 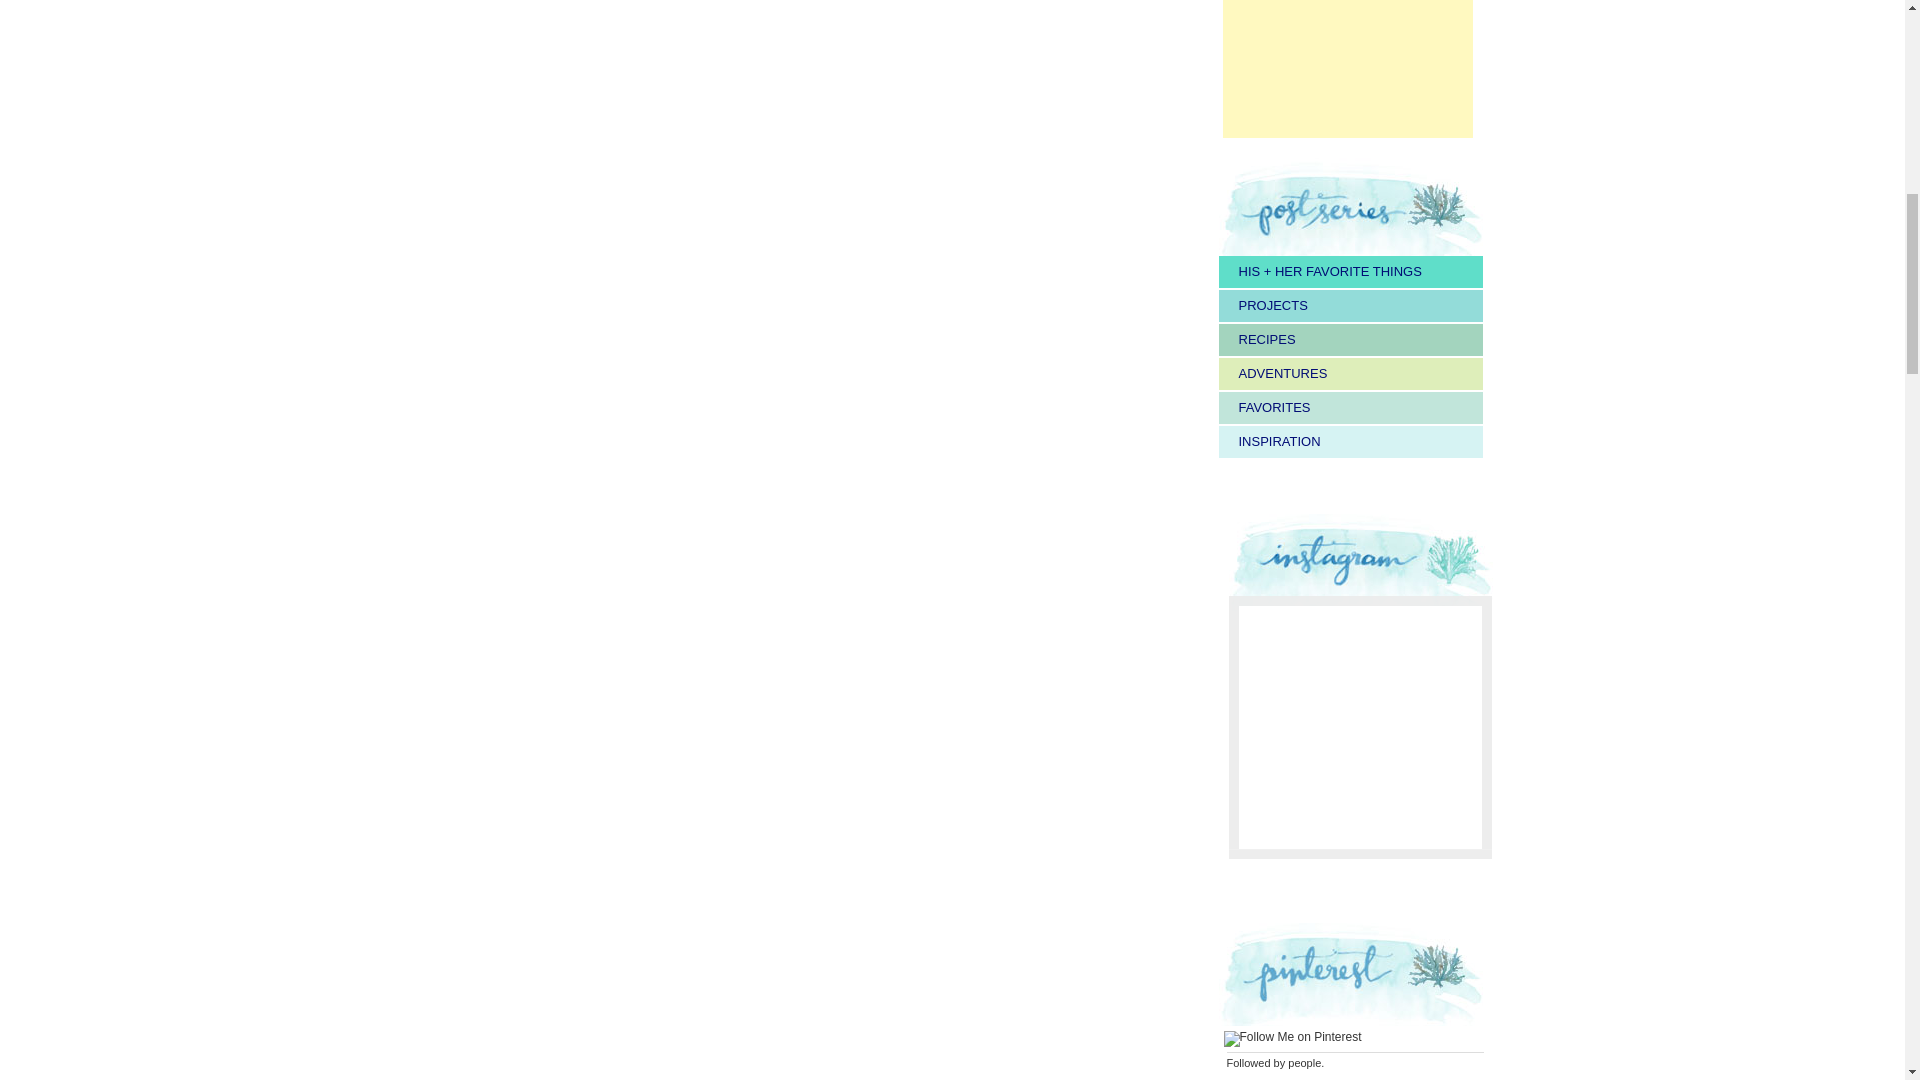 I want to click on FAVORITES, so click(x=1274, y=406).